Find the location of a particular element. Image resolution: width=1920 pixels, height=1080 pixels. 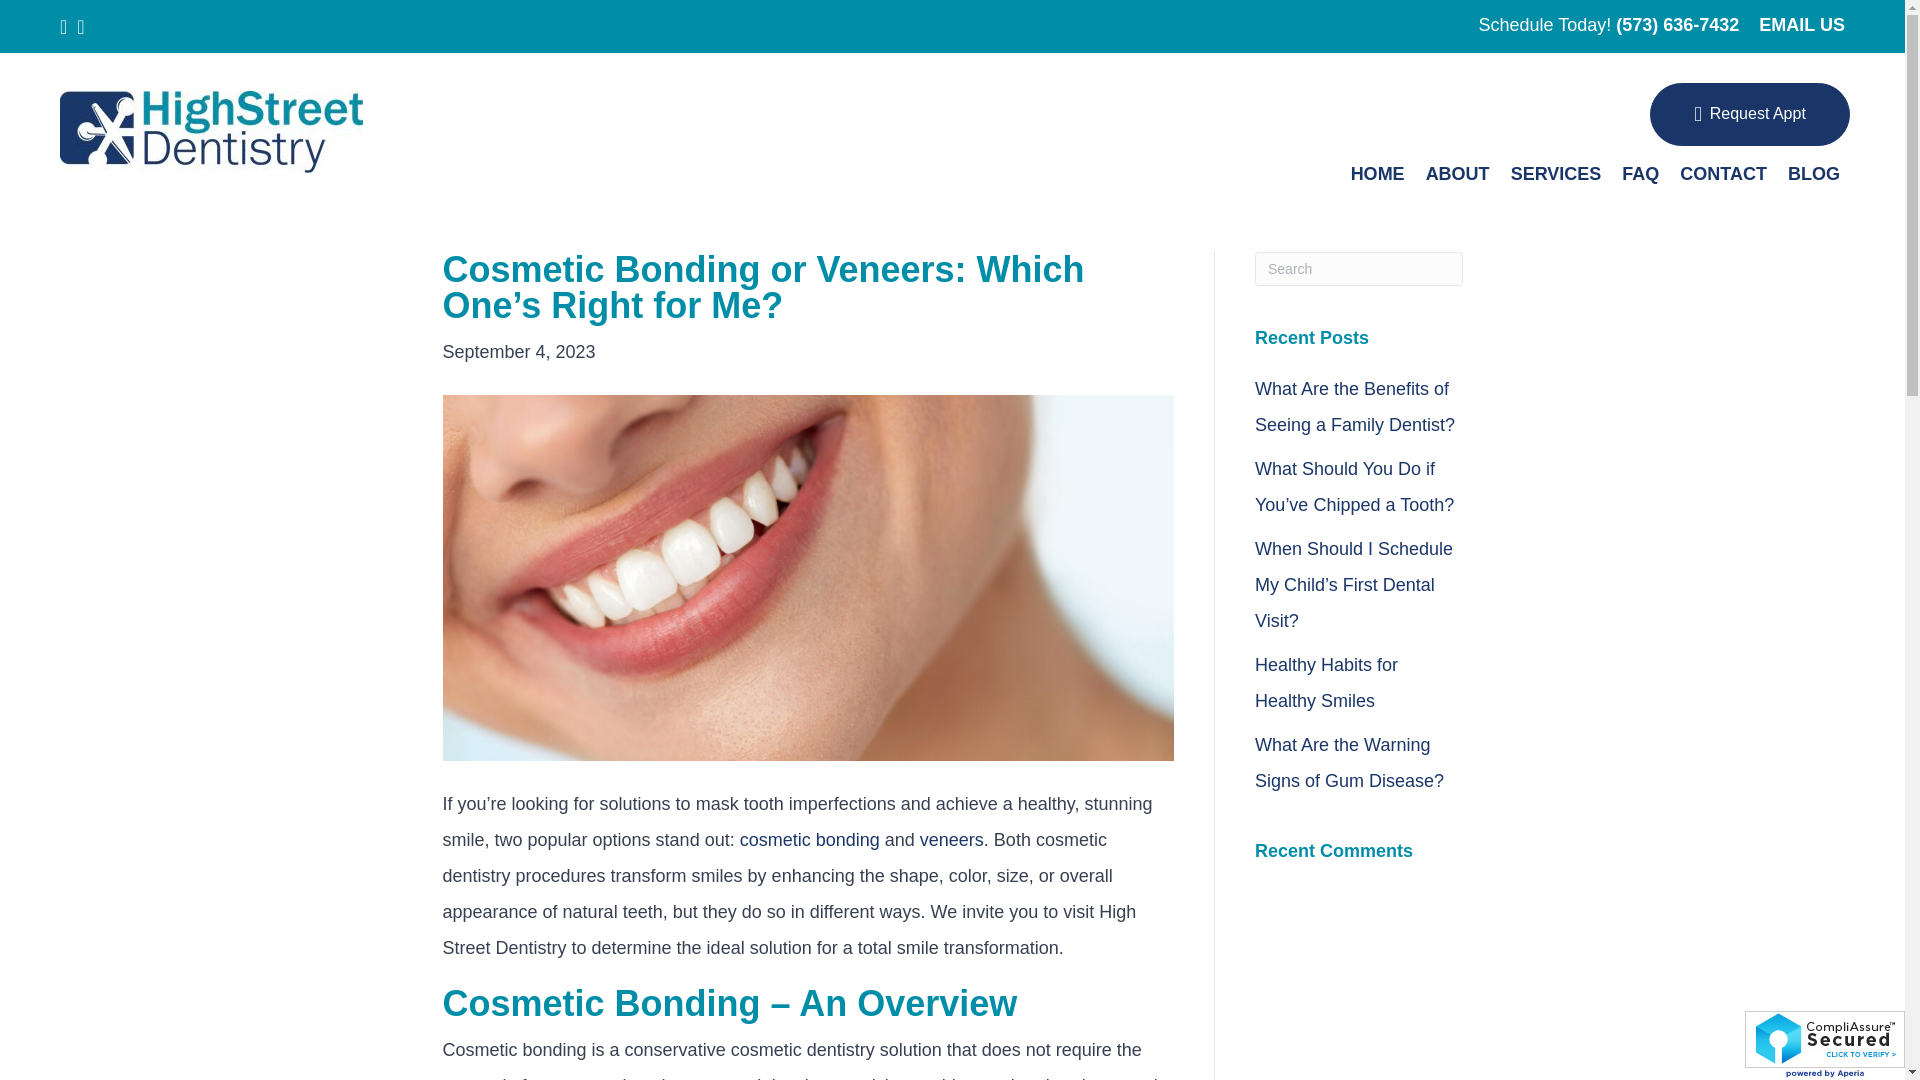

Request Appt is located at coordinates (1750, 114).